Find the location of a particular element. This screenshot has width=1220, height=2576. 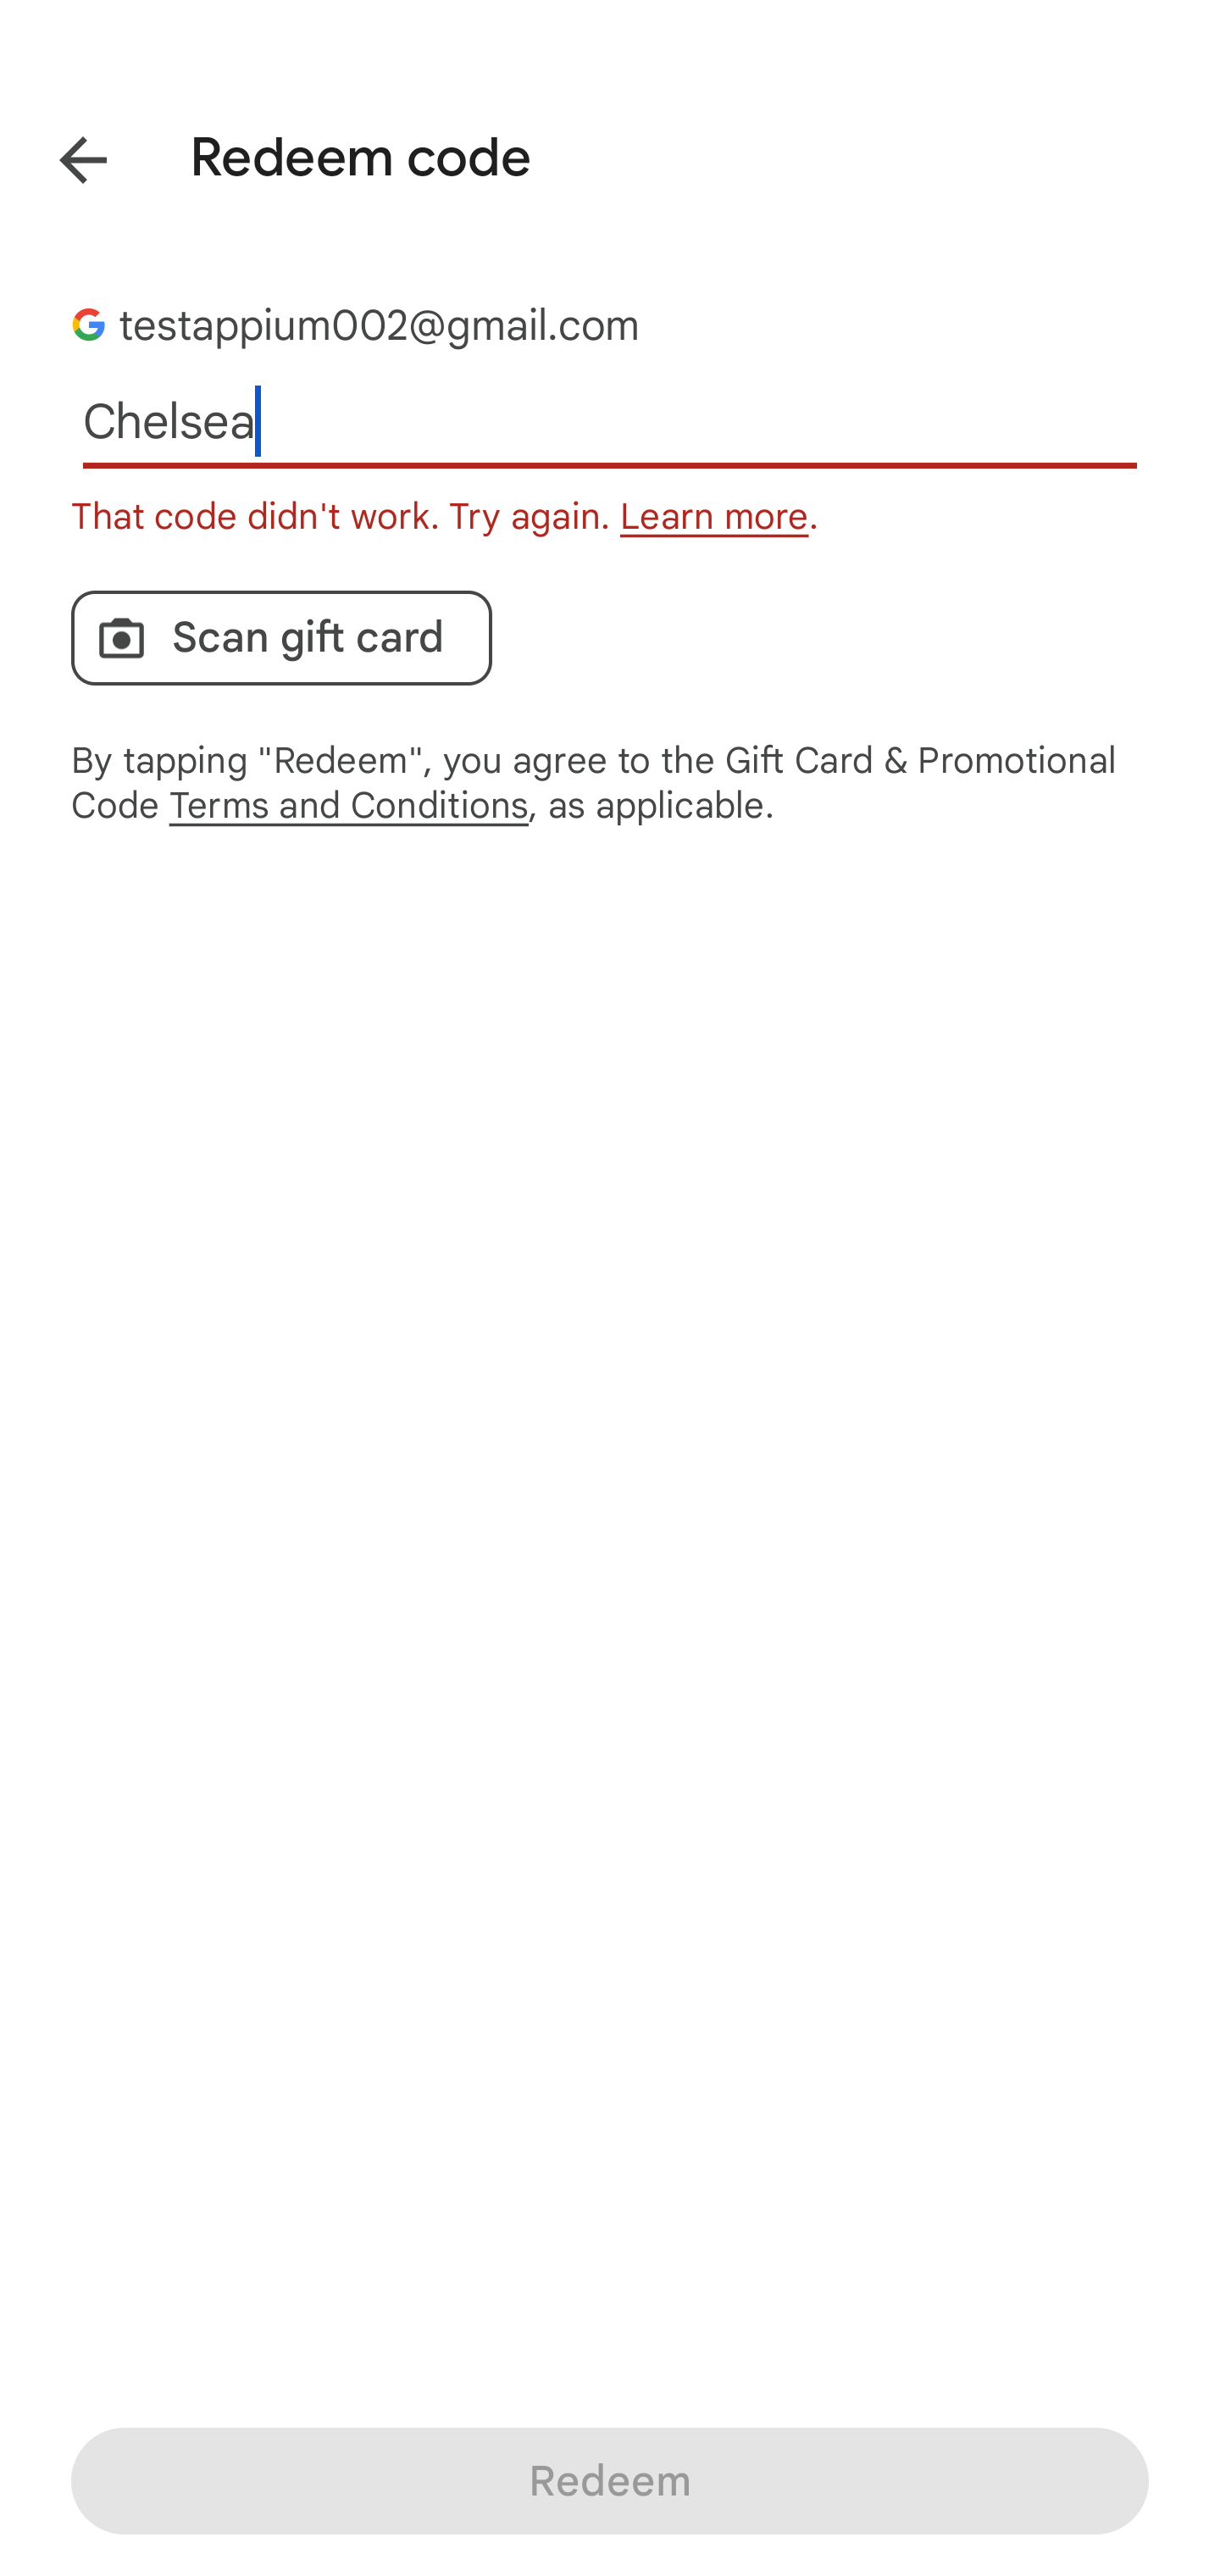

Back is located at coordinates (59, 154).